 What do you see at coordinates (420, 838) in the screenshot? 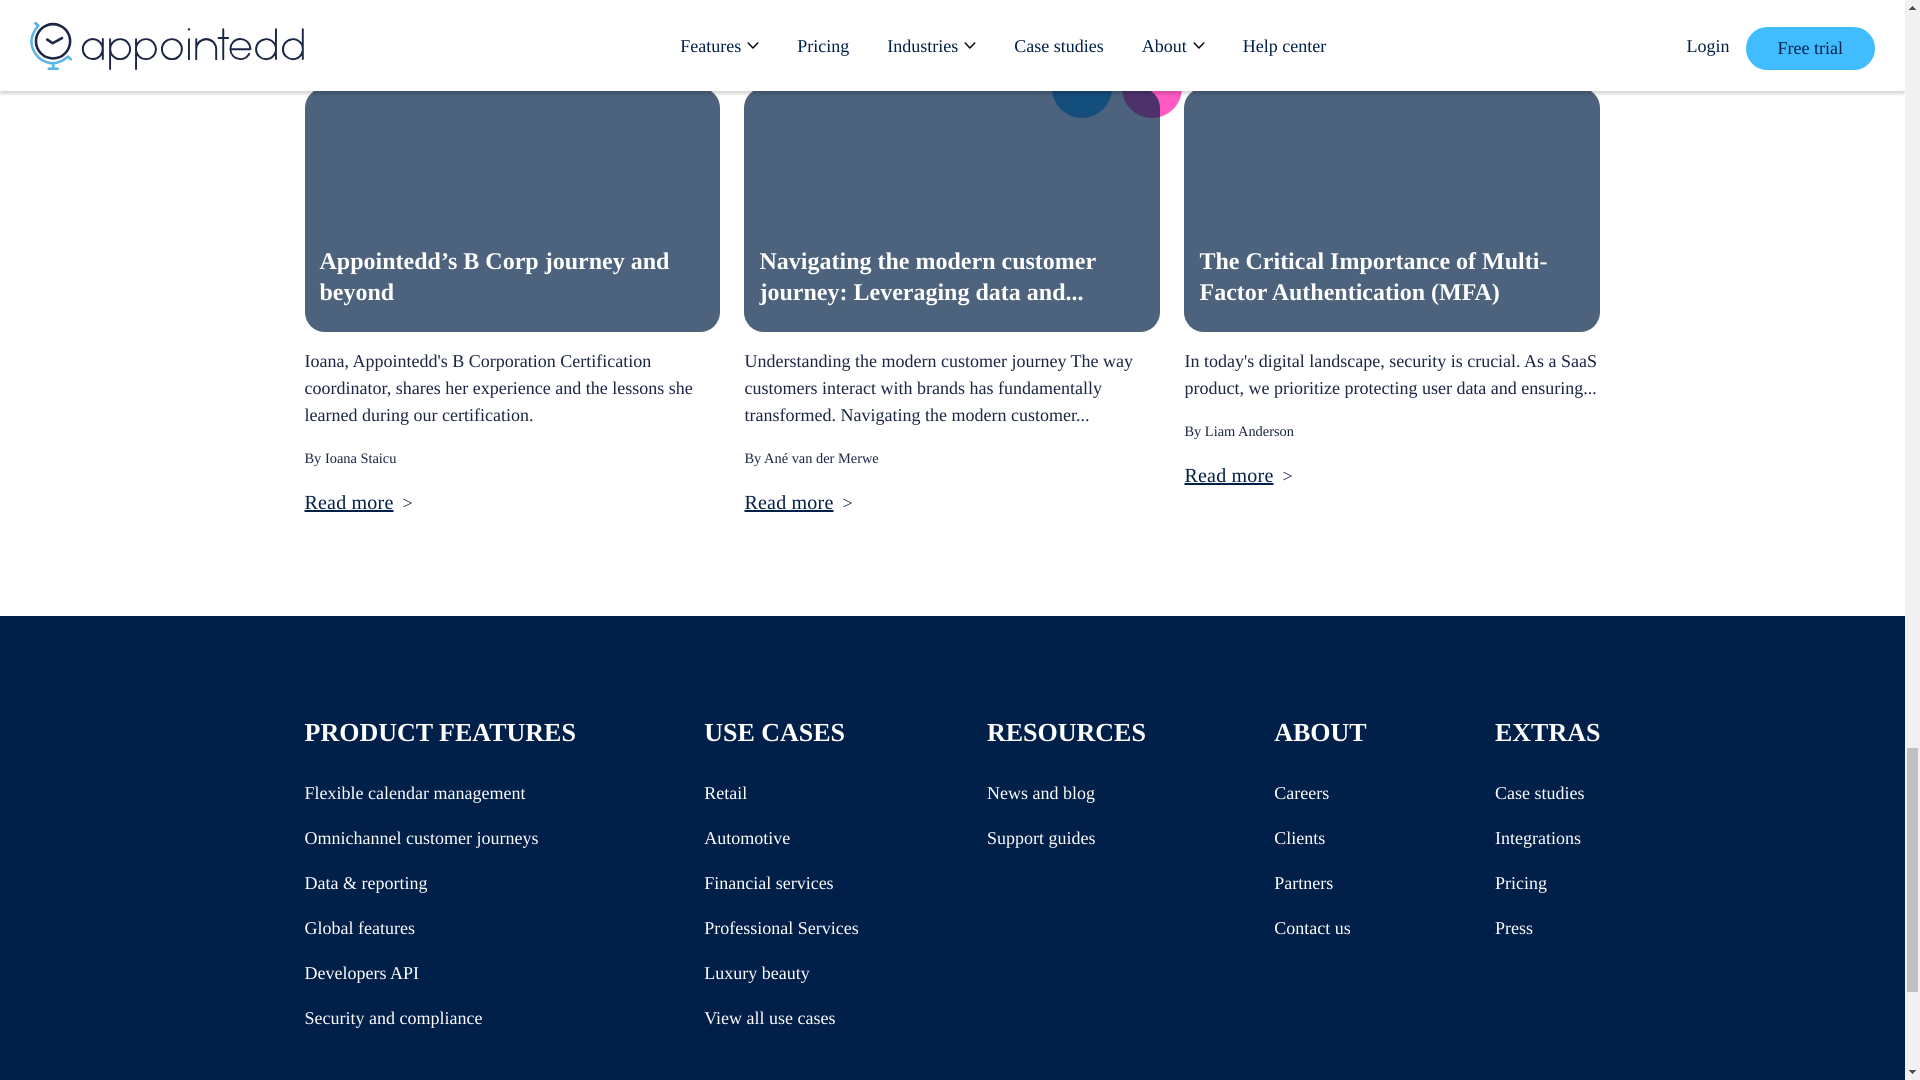
I see `Omnichannel customer journeys` at bounding box center [420, 838].